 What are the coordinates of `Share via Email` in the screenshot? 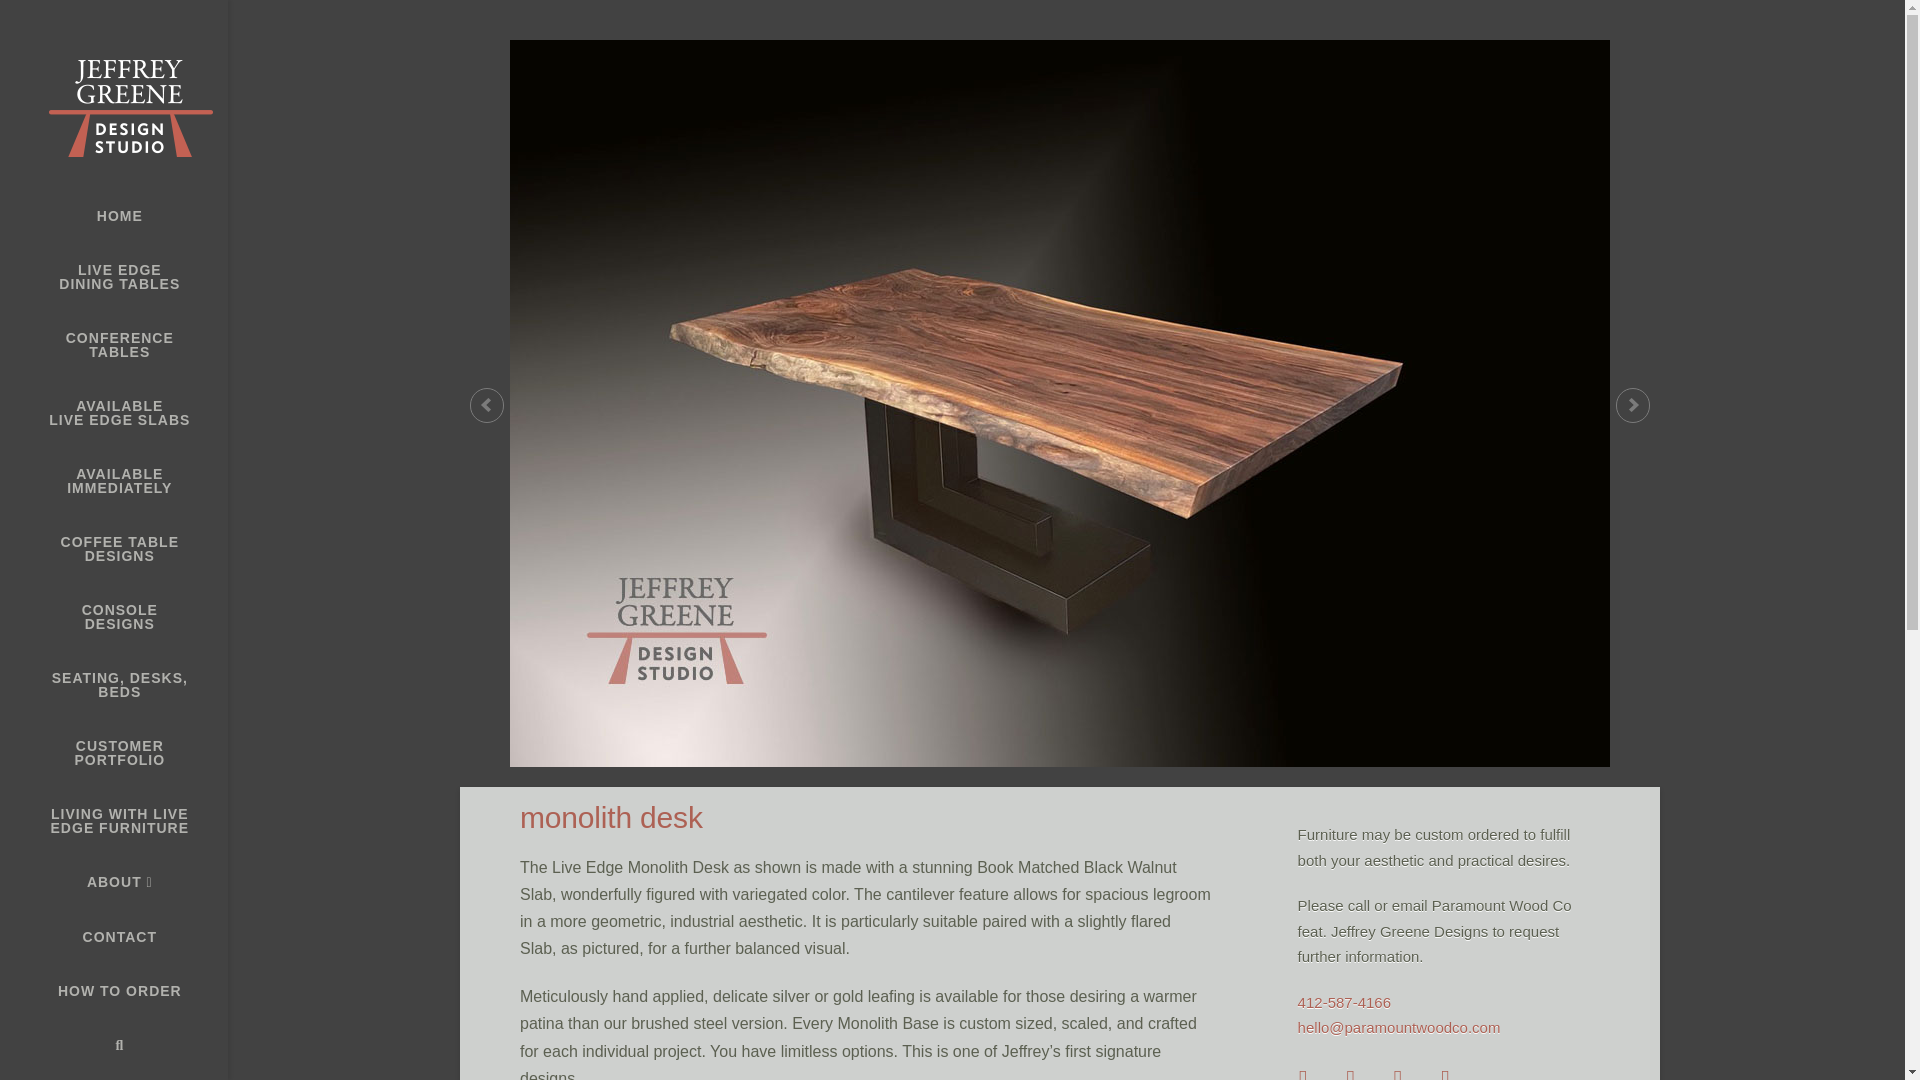 It's located at (114, 549).